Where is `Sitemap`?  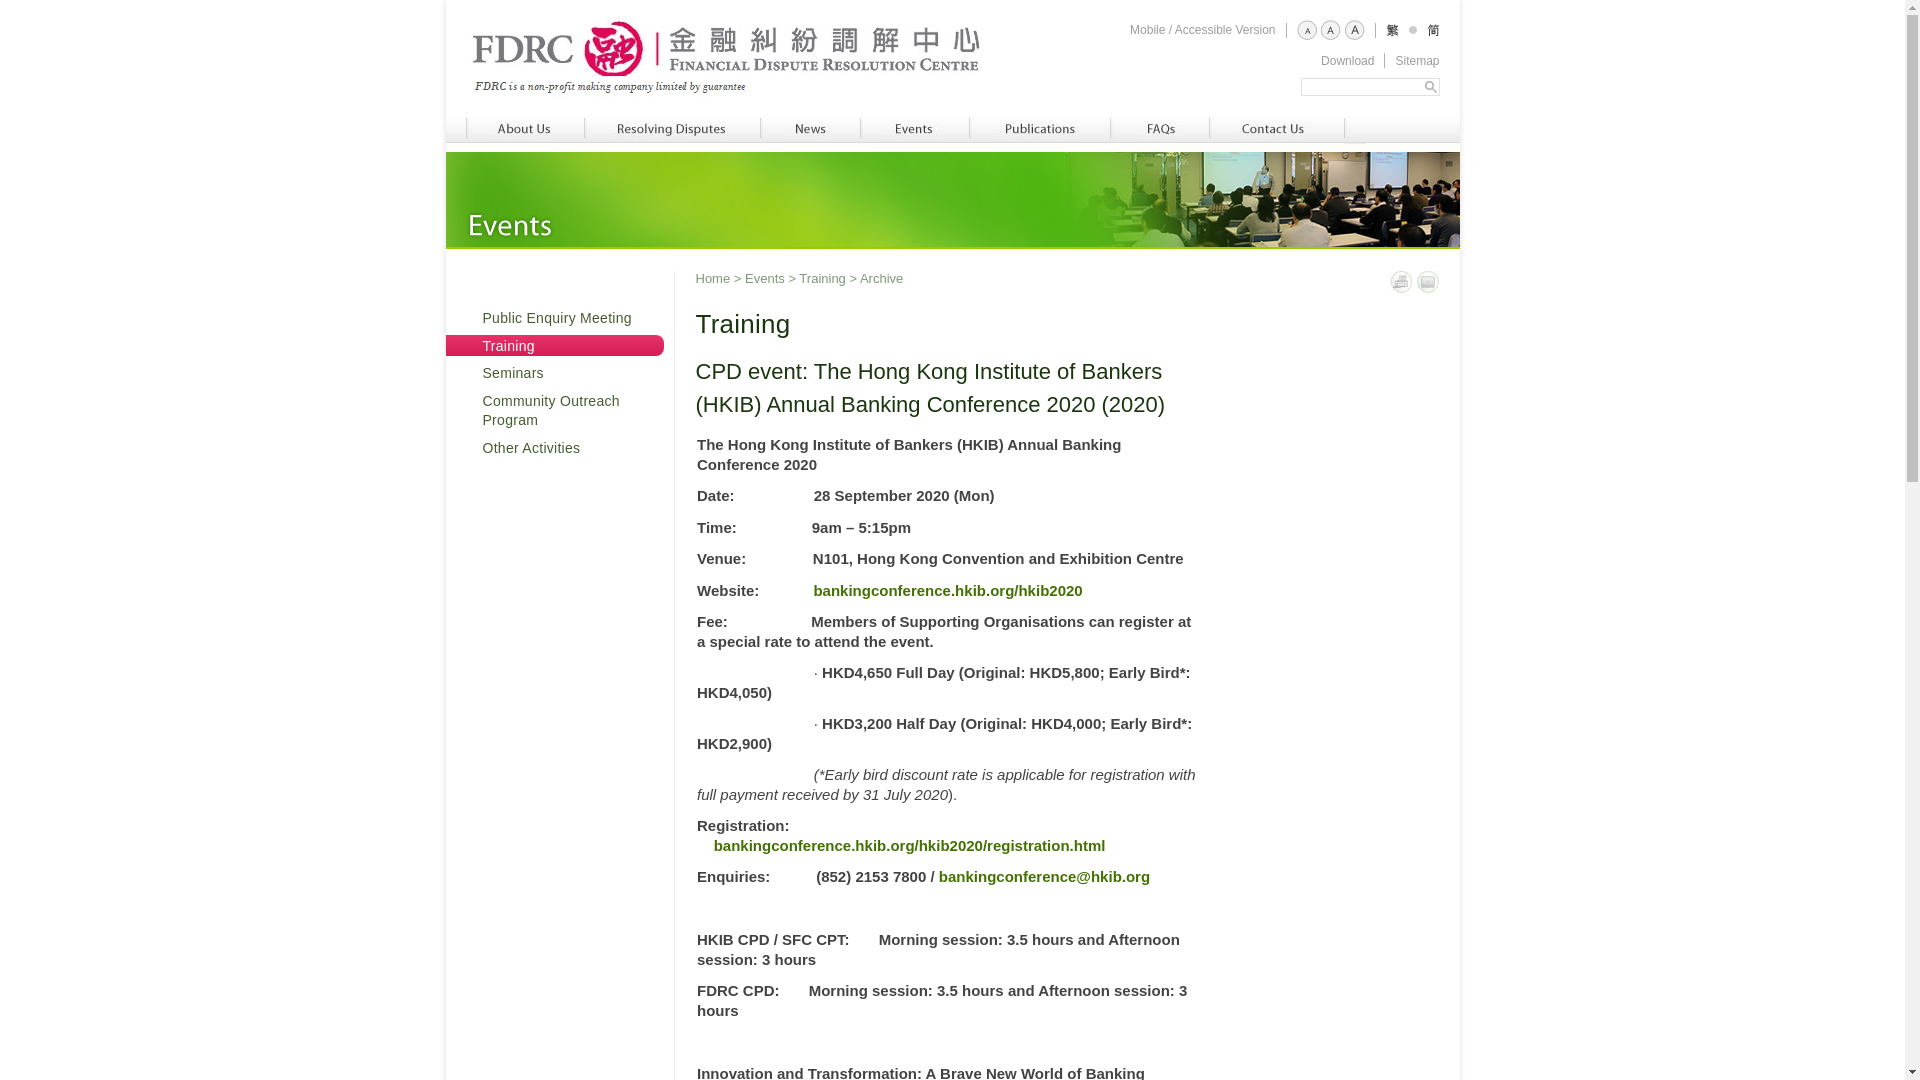
Sitemap is located at coordinates (1416, 61).